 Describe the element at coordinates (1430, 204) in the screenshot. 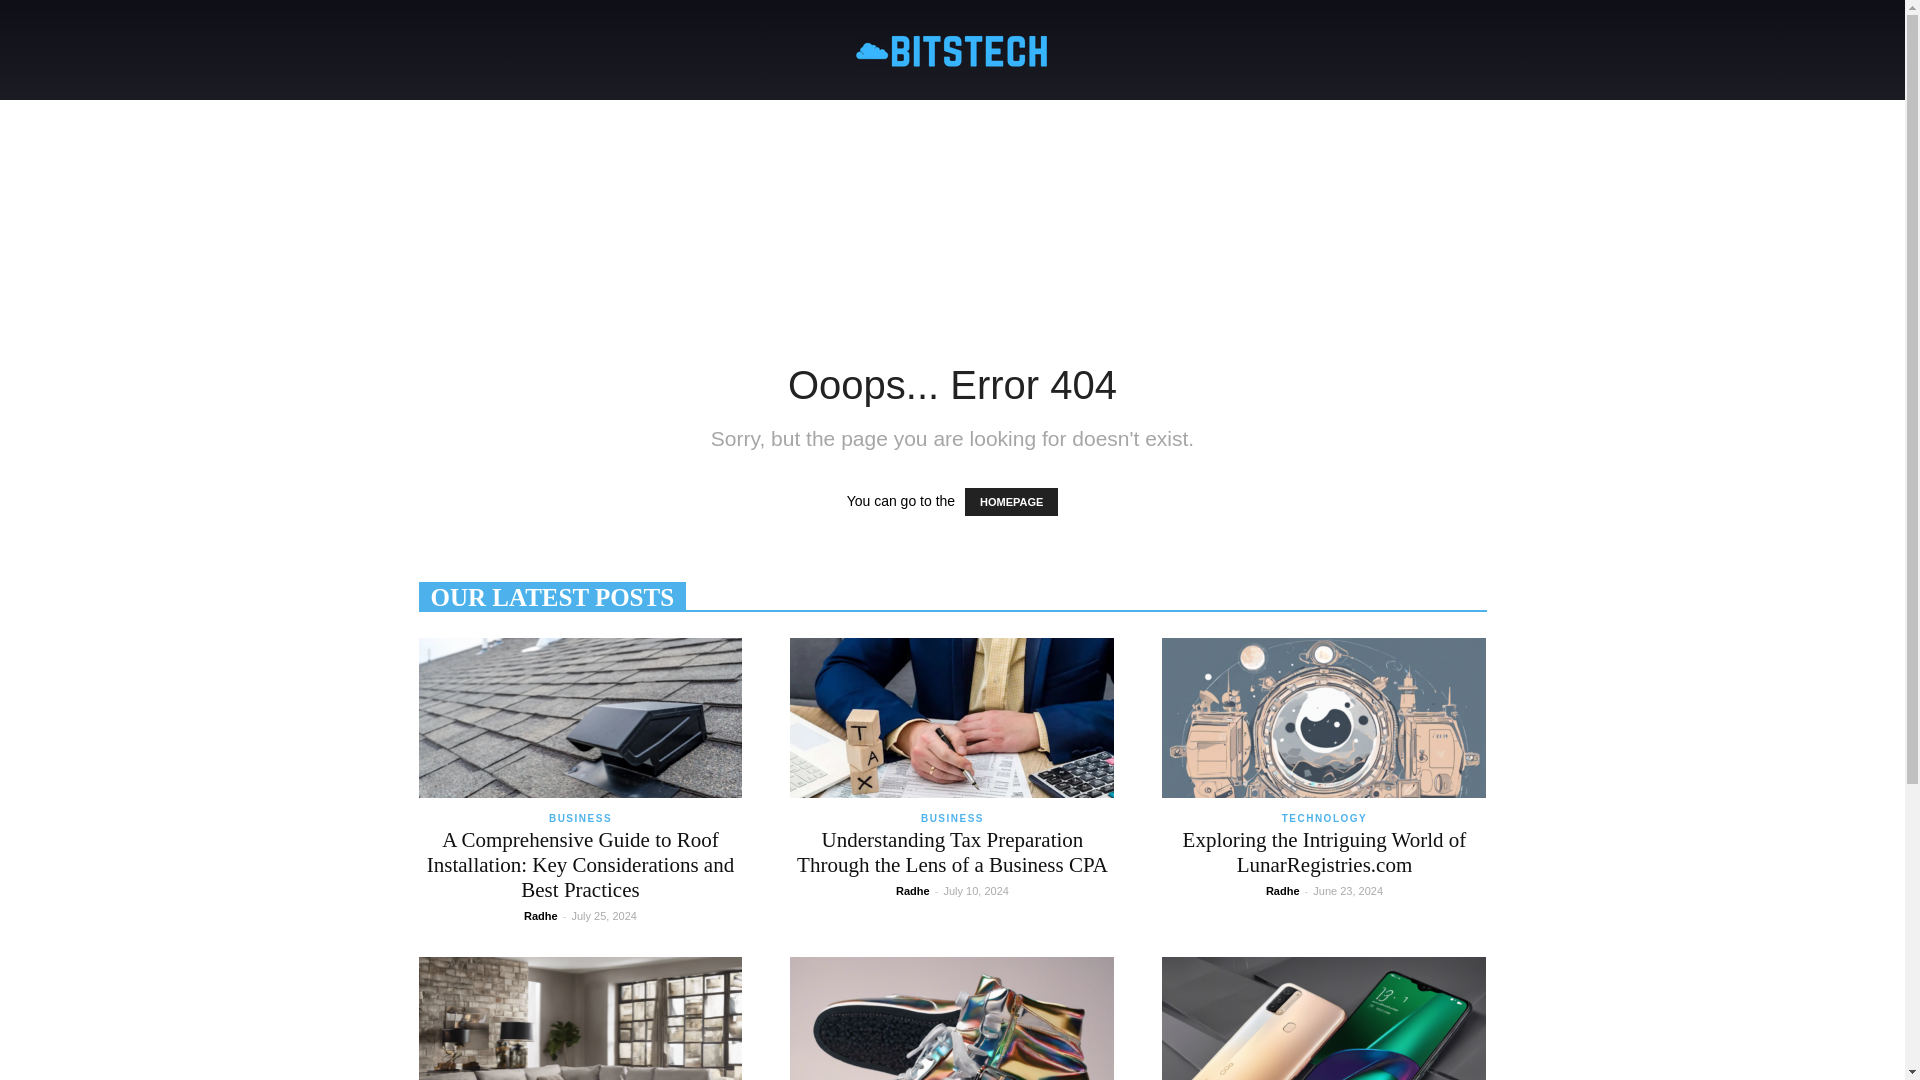

I see `Search` at that location.